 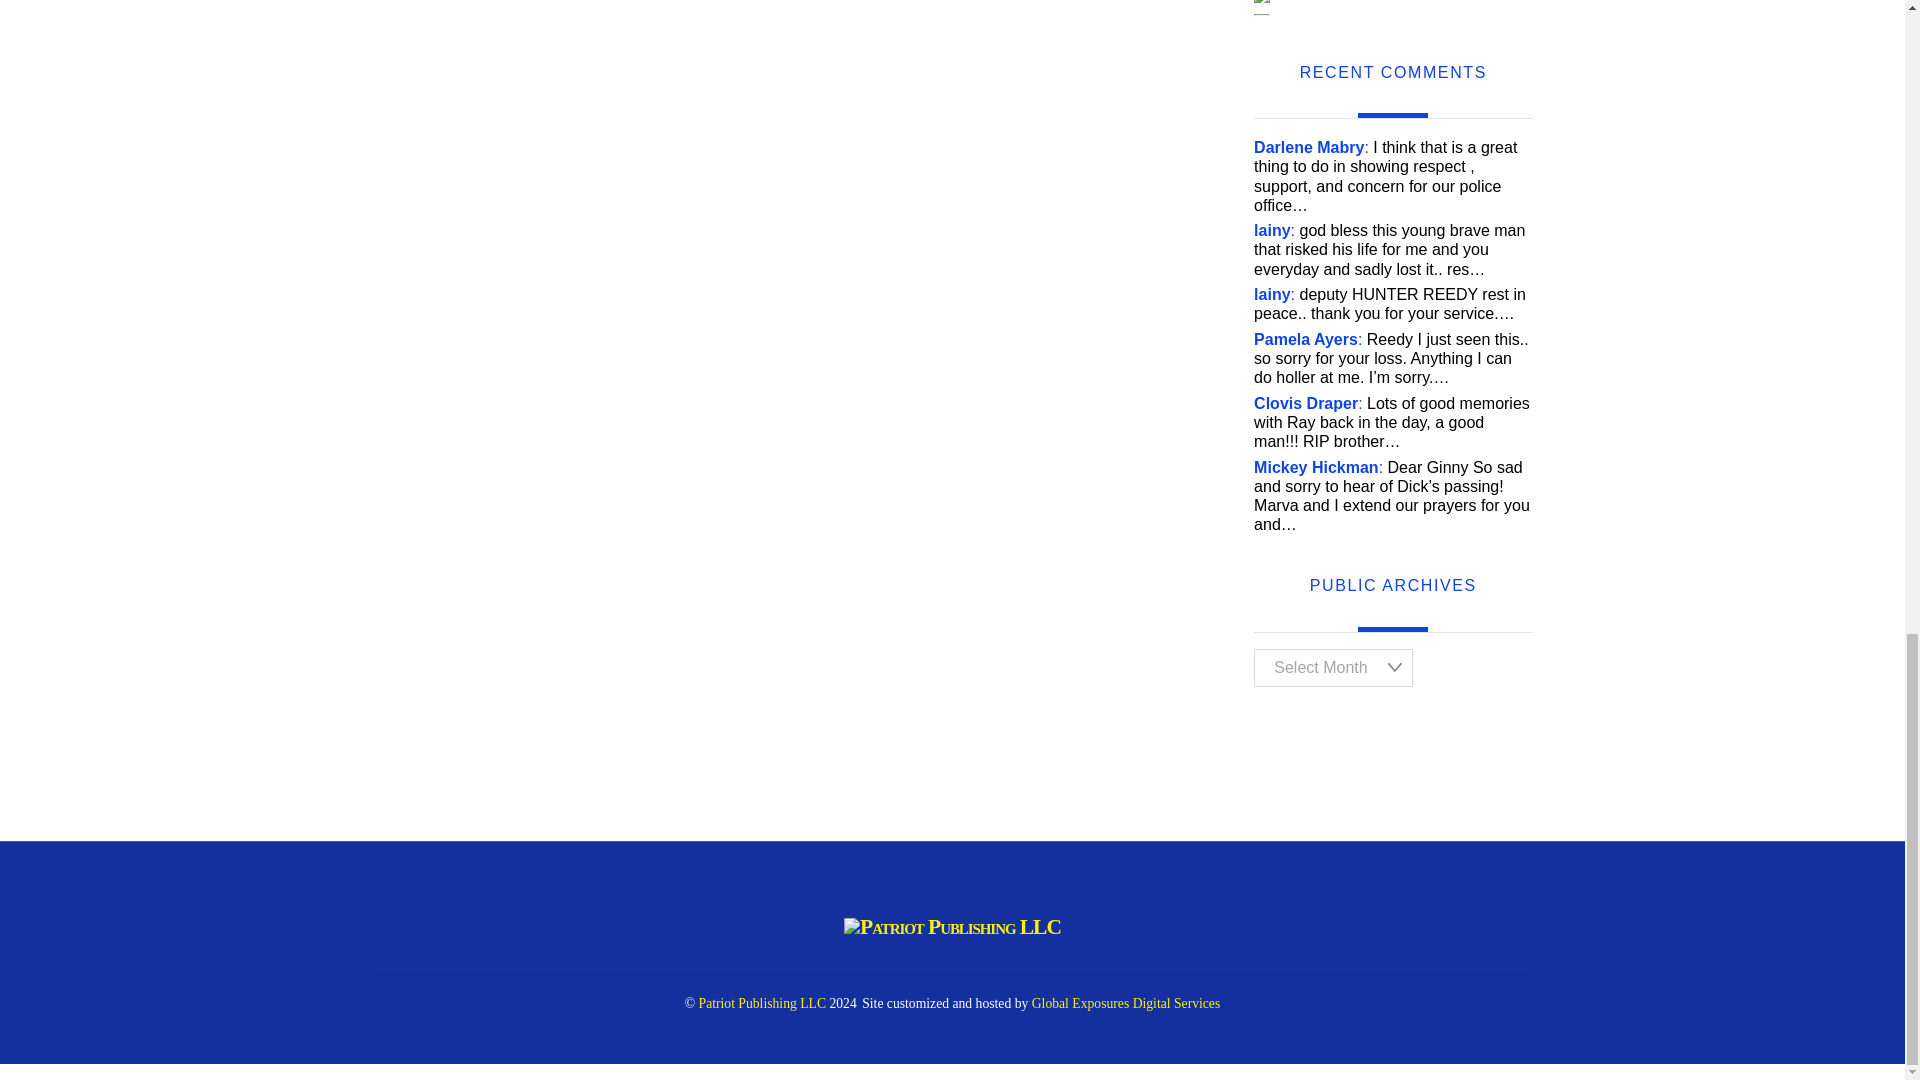 What do you see at coordinates (762, 1002) in the screenshot?
I see `Patriot Publishing LLC` at bounding box center [762, 1002].